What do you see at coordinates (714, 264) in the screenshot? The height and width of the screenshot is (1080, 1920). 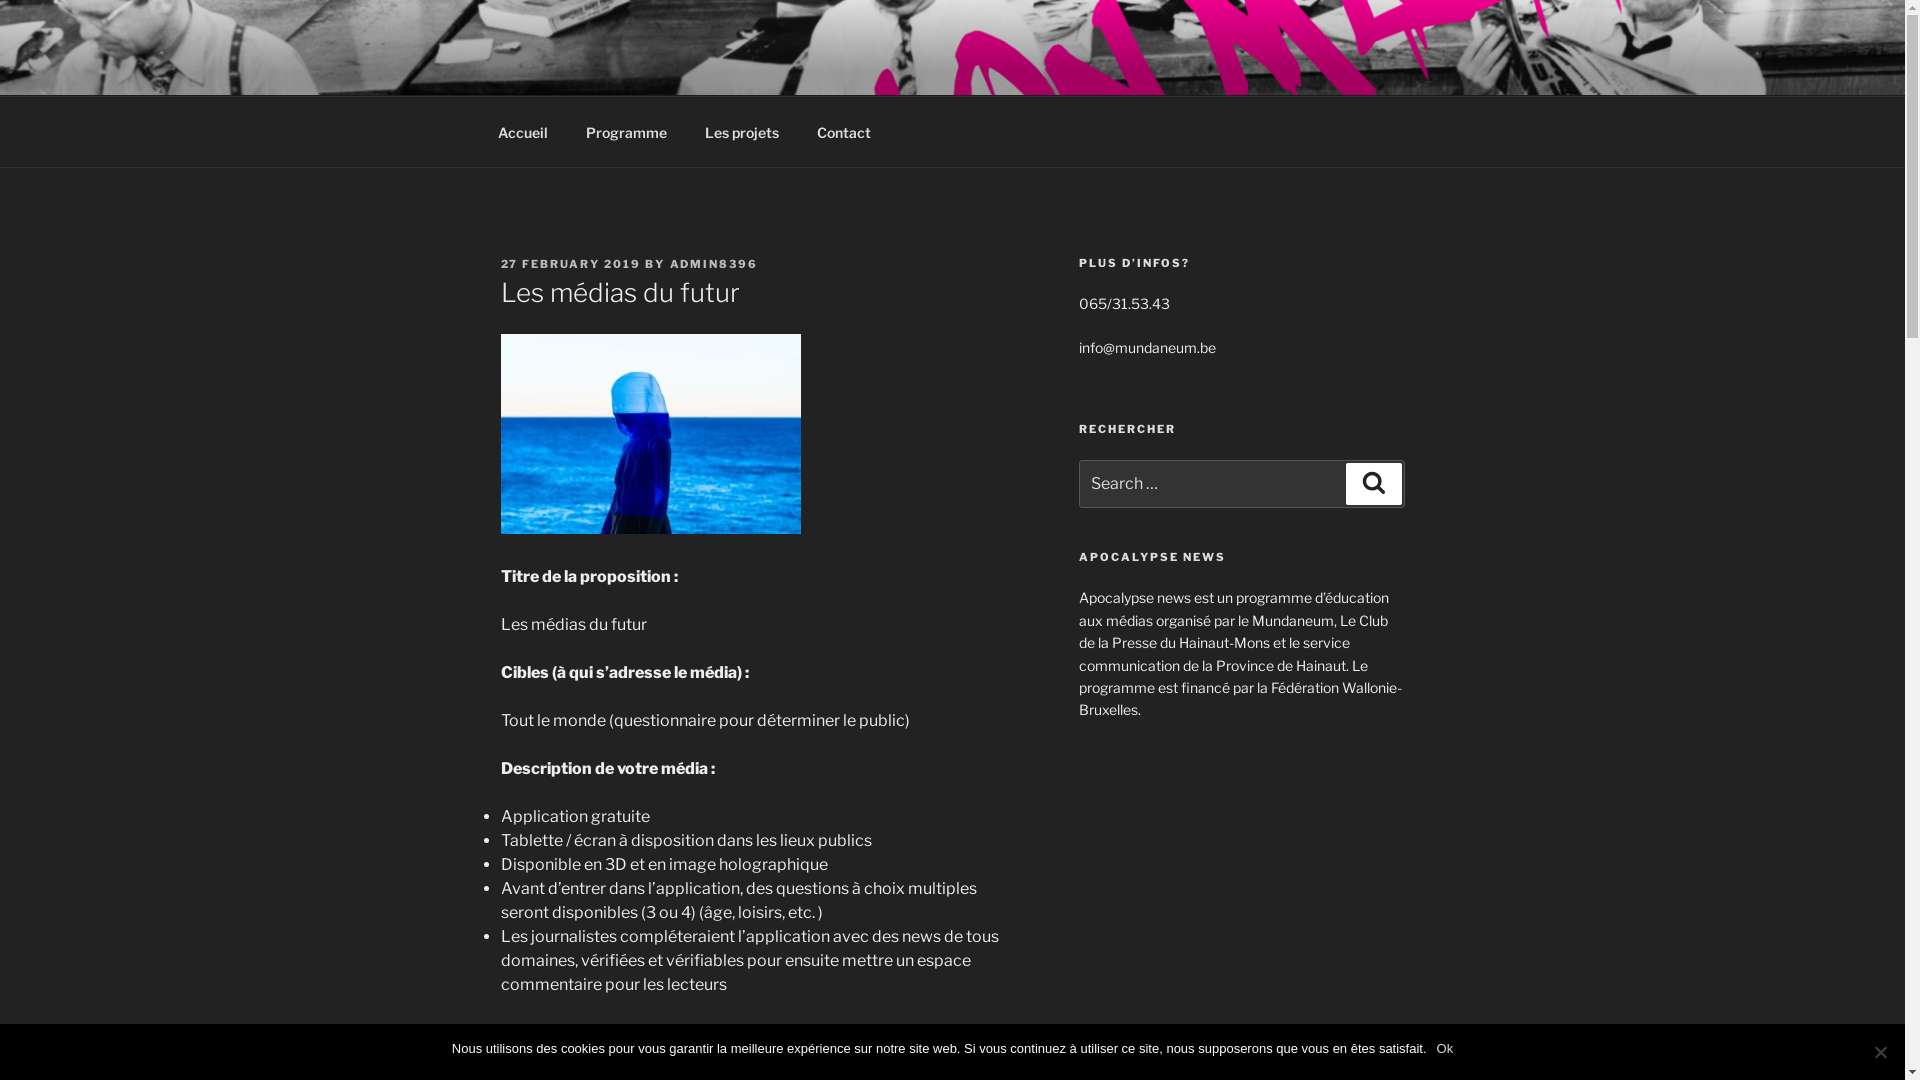 I see `ADMIN8396` at bounding box center [714, 264].